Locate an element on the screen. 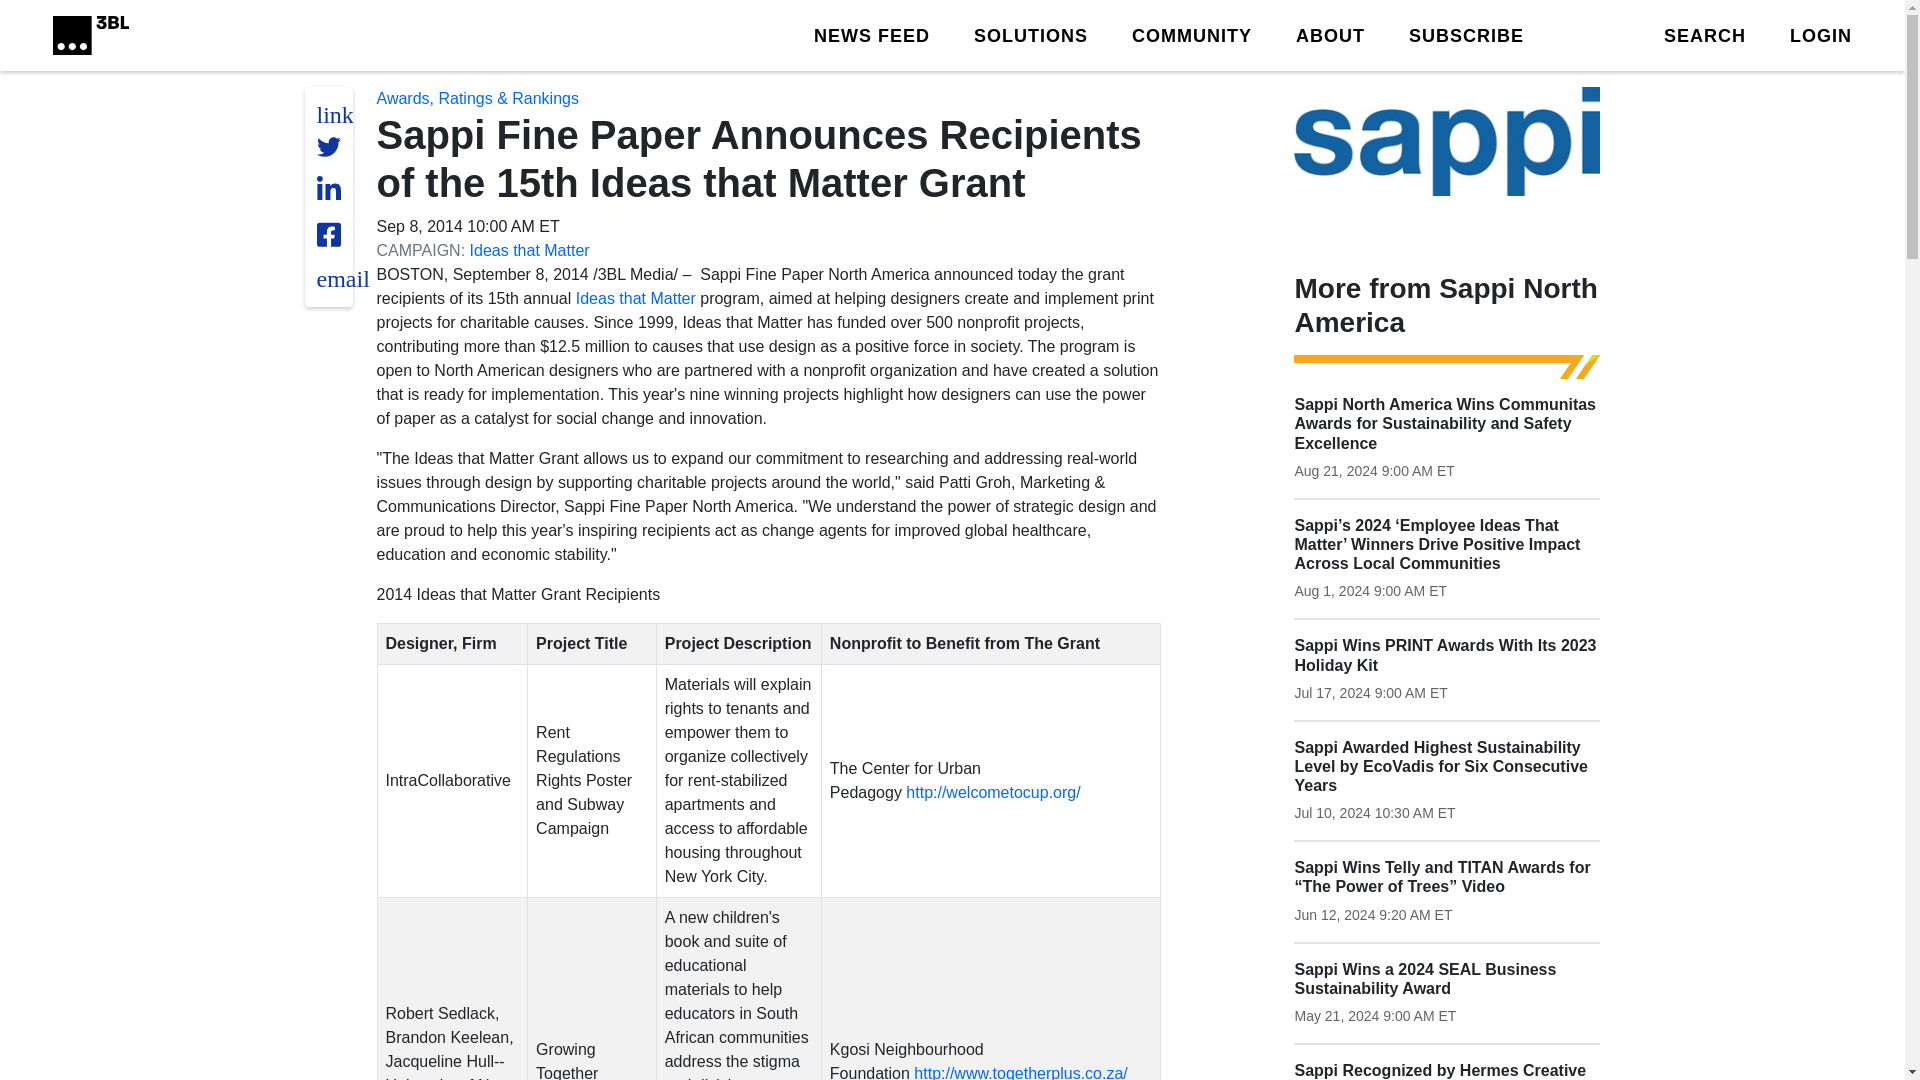 This screenshot has width=1920, height=1080. SOLUTIONS is located at coordinates (1030, 34).